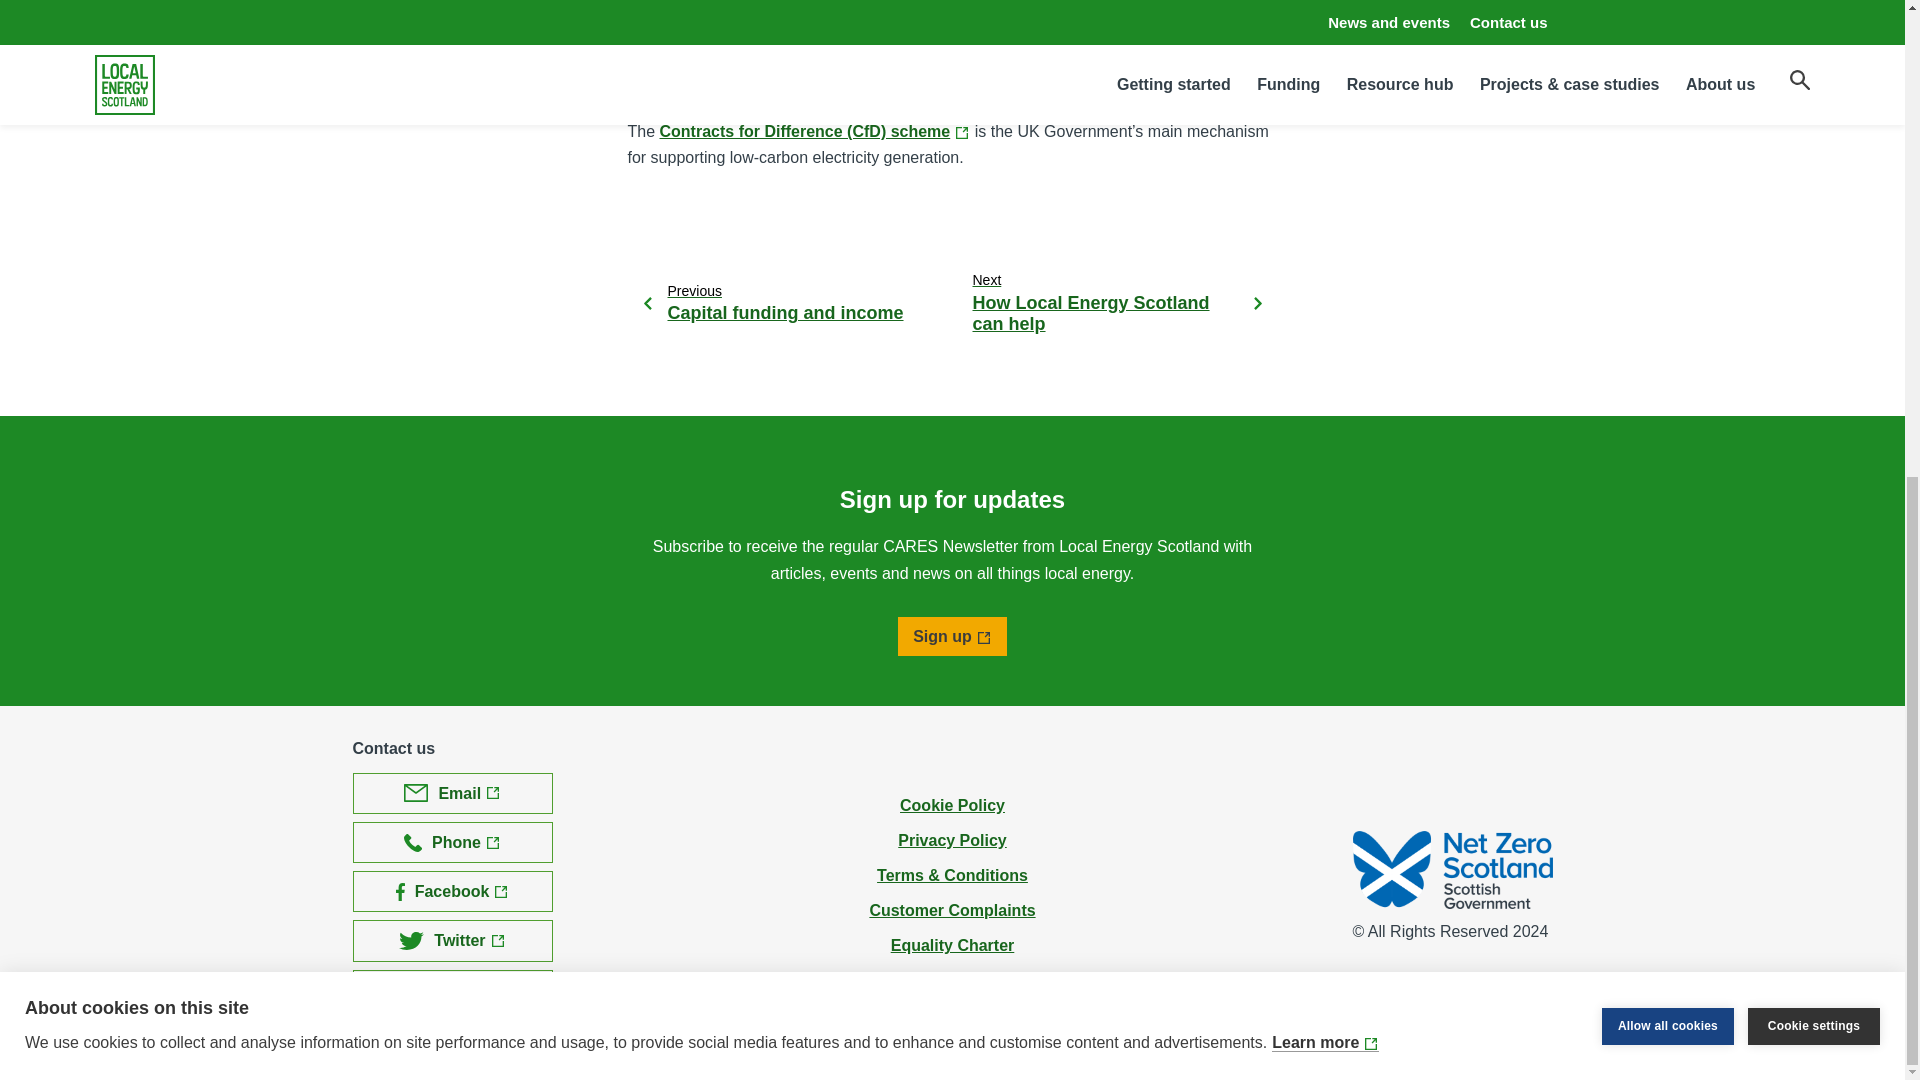 The image size is (1920, 1080). Describe the element at coordinates (1667, 234) in the screenshot. I see `Allow all cookies` at that location.